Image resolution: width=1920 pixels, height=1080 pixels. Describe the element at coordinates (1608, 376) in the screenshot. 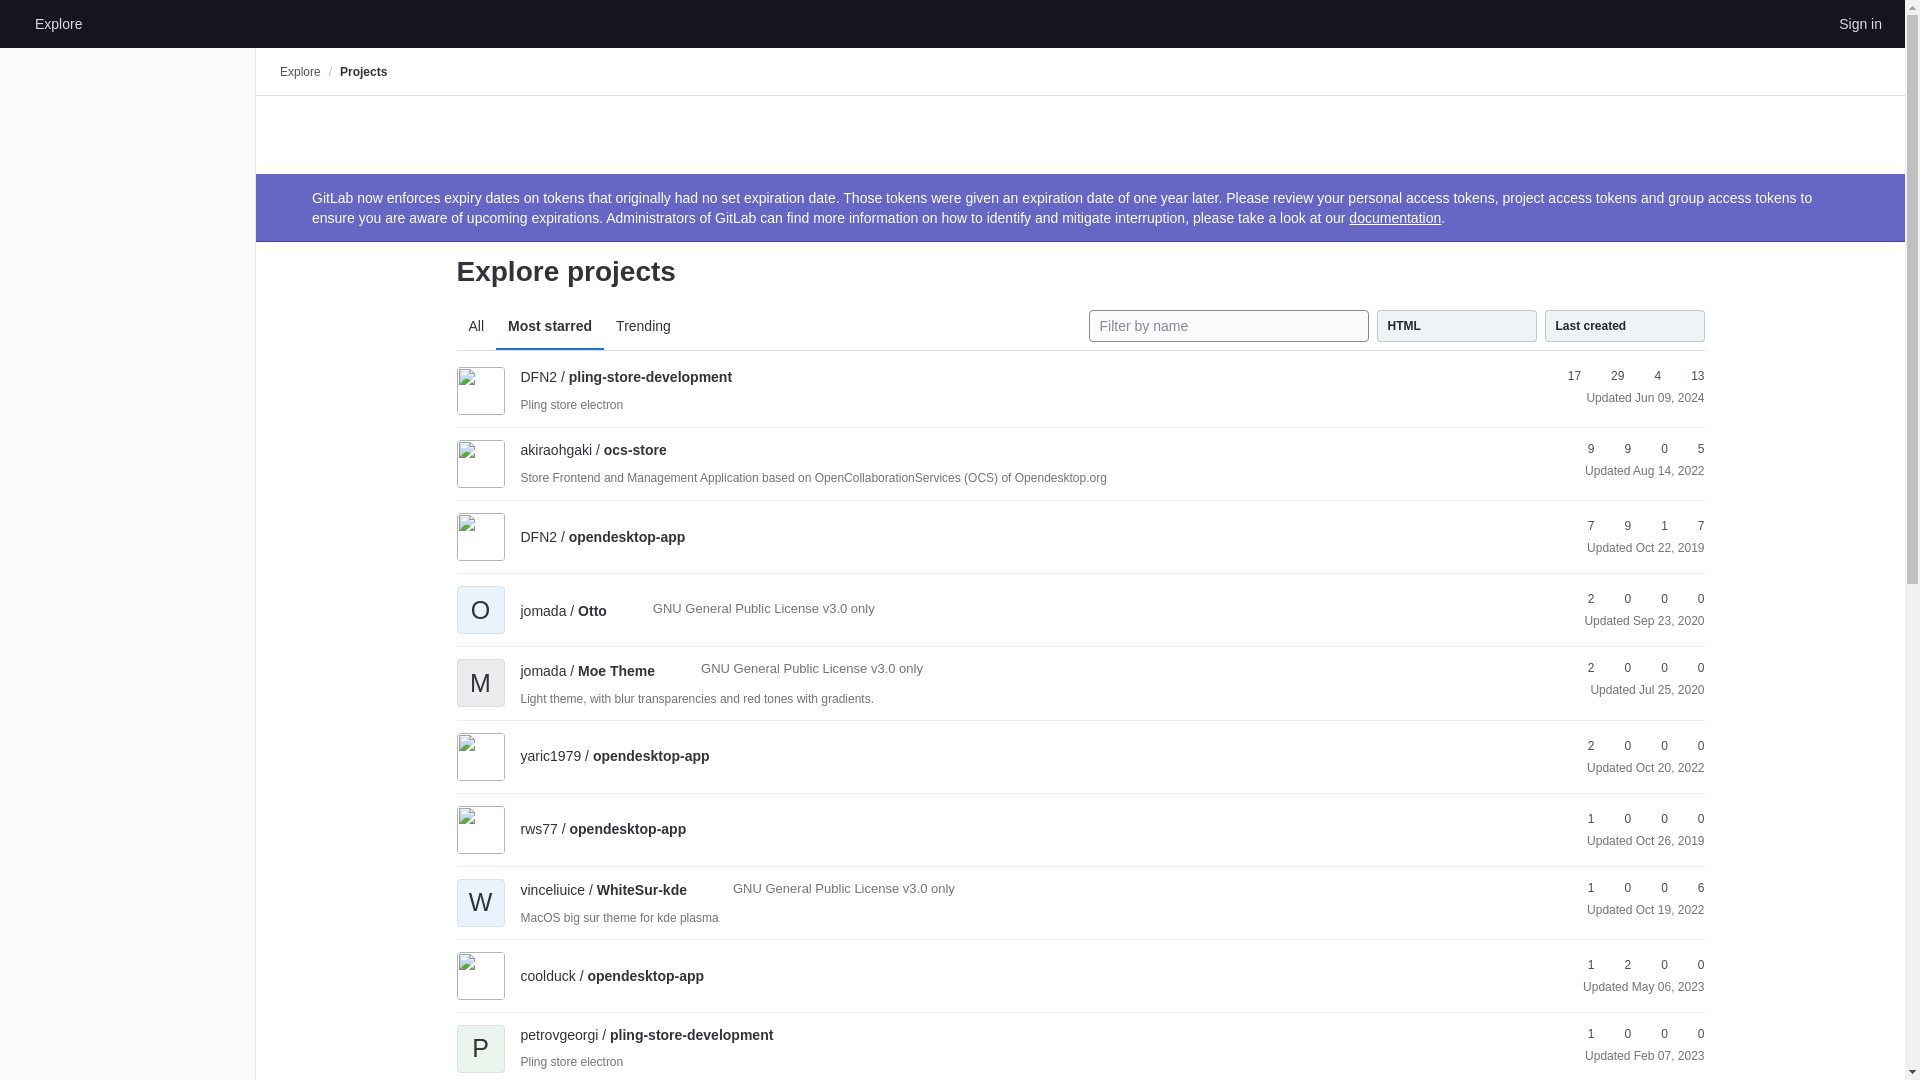

I see `Forks` at that location.